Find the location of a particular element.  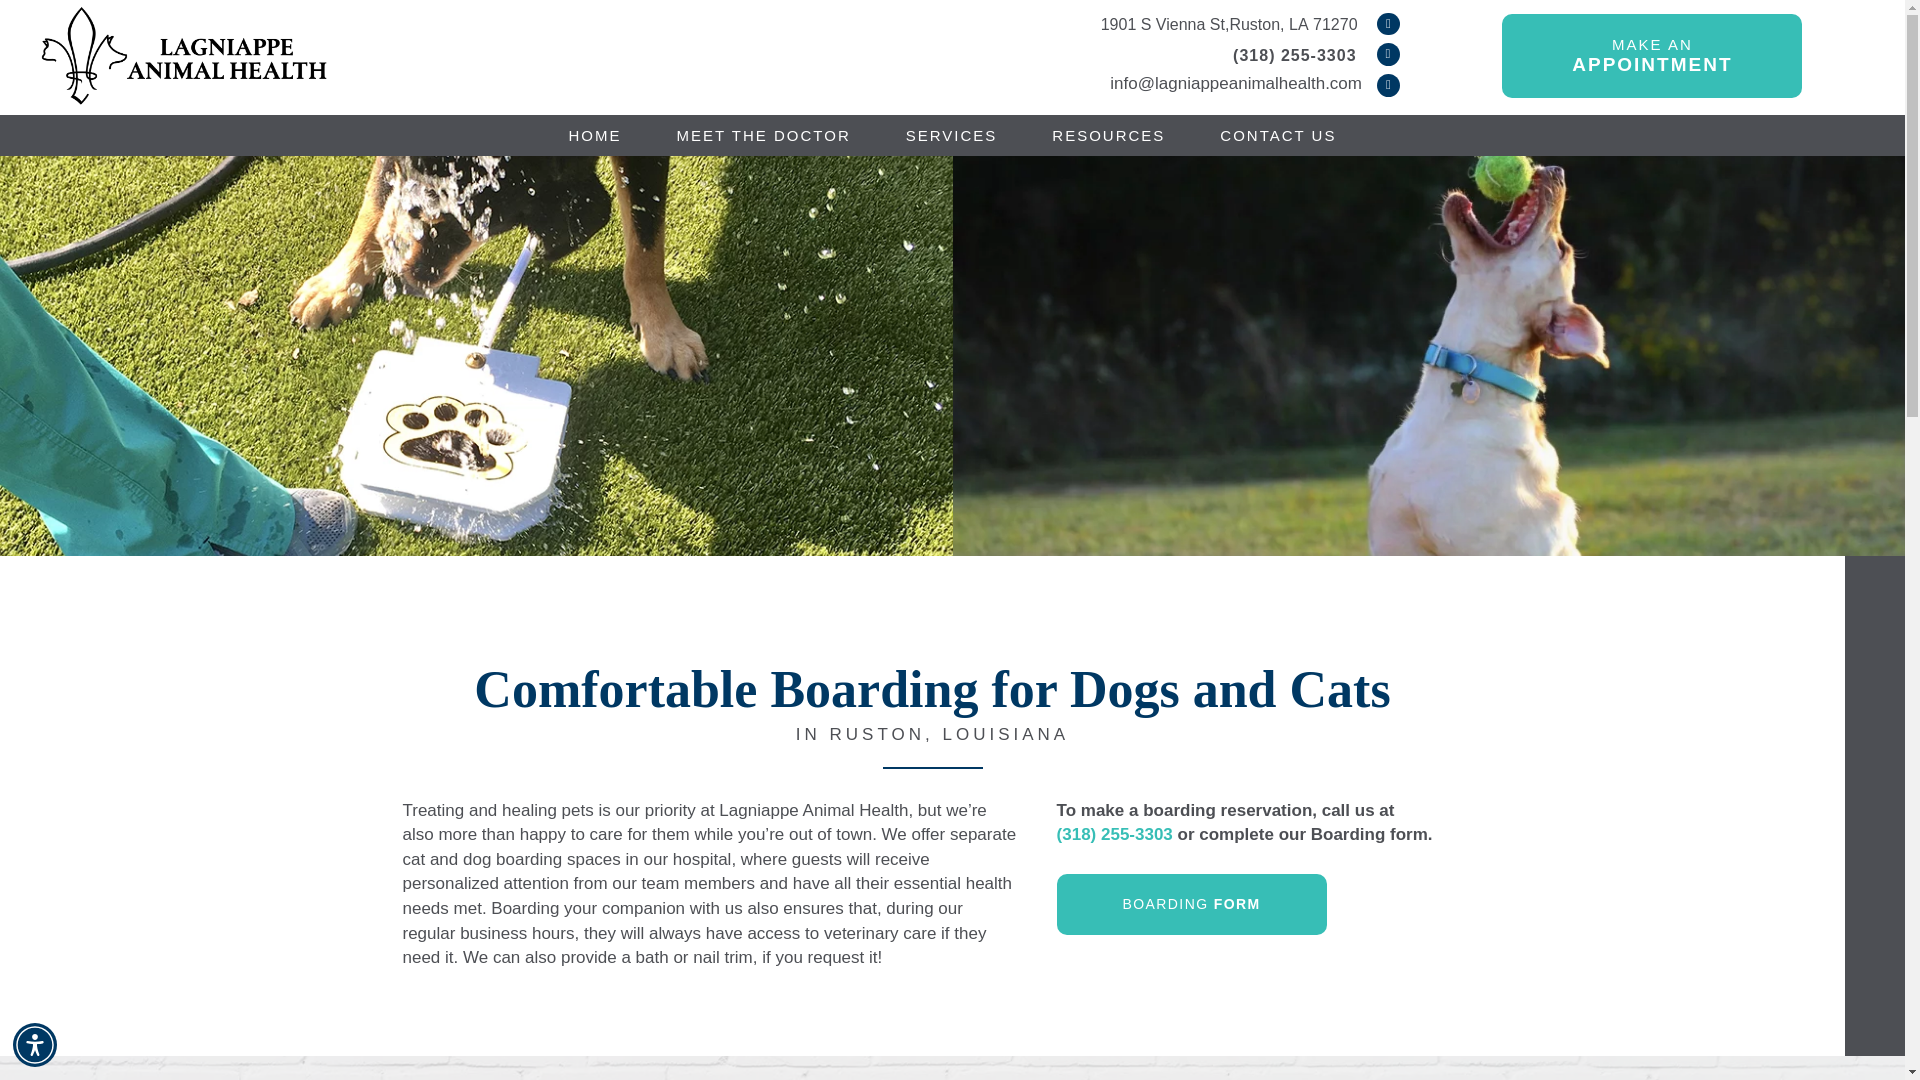

Lagniappe Logo Horizontal is located at coordinates (185, 58).